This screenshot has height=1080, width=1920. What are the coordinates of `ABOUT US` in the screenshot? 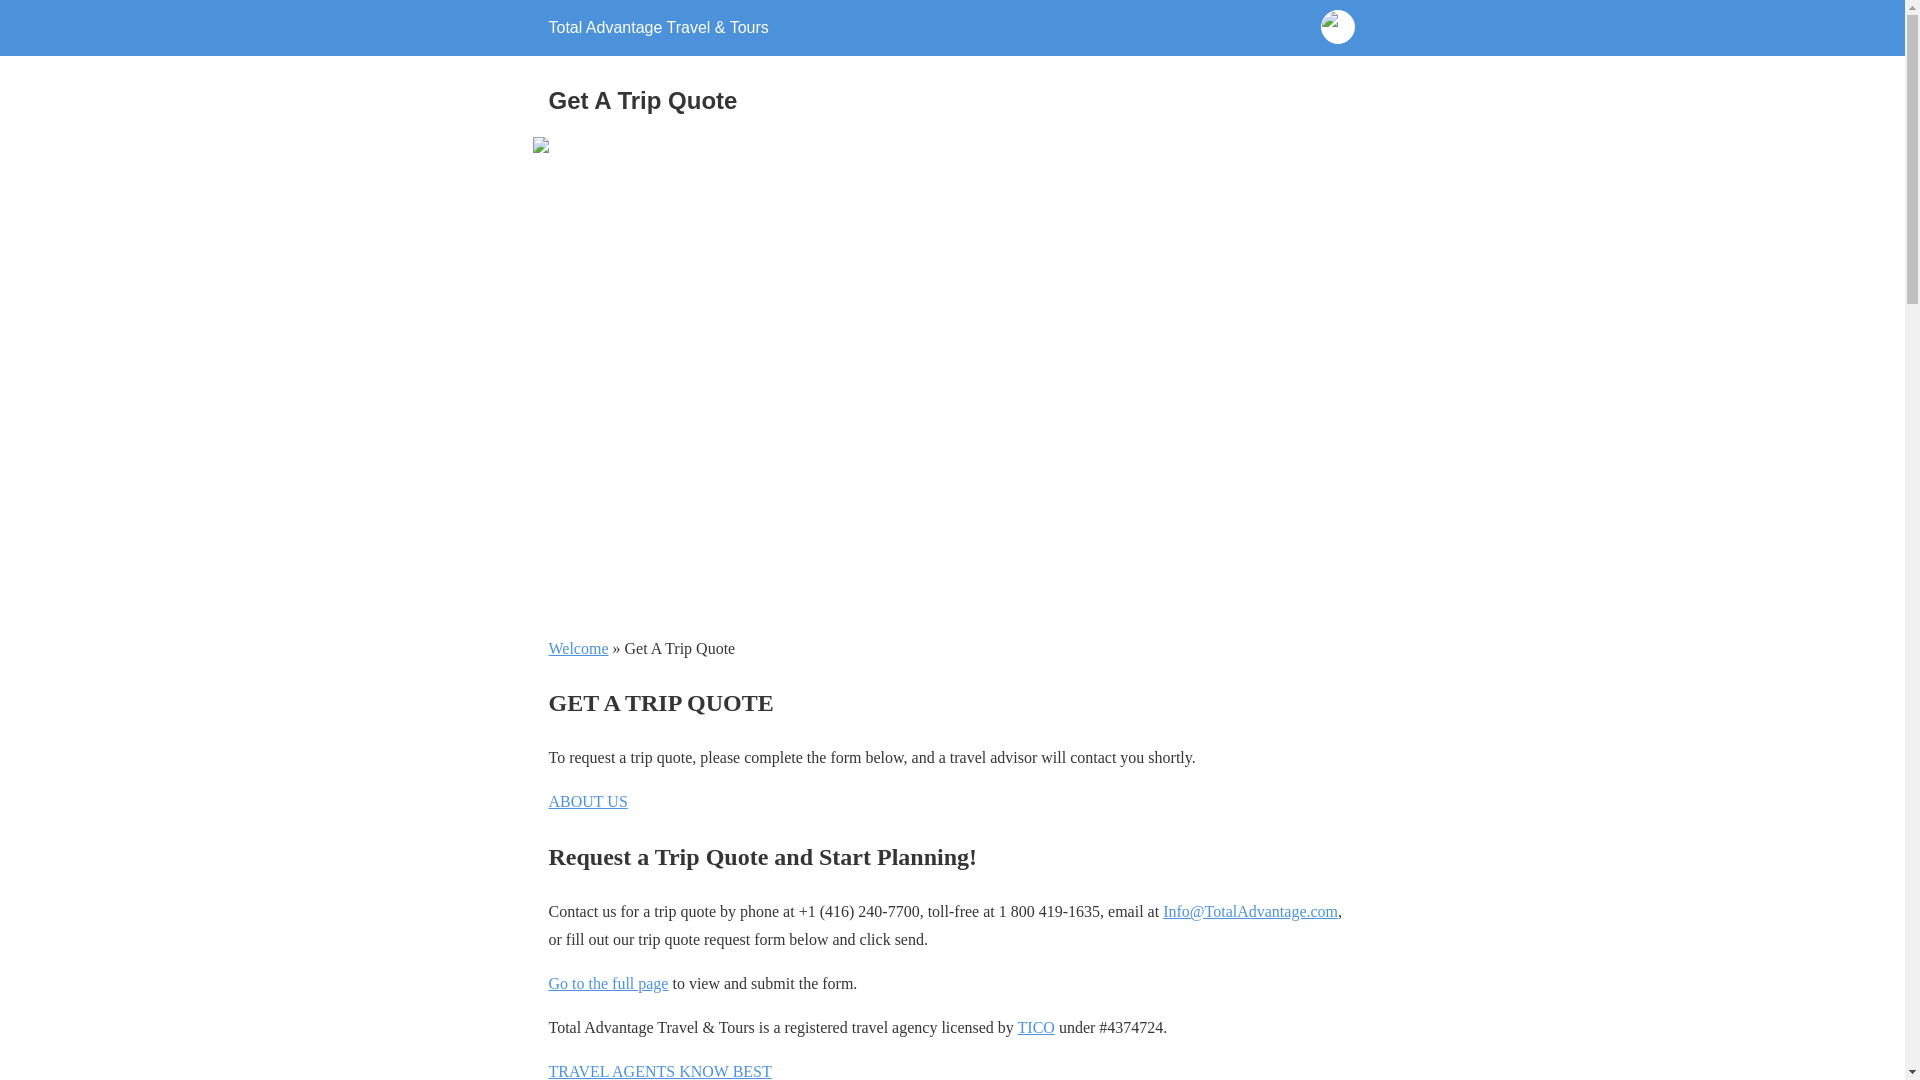 It's located at (587, 801).